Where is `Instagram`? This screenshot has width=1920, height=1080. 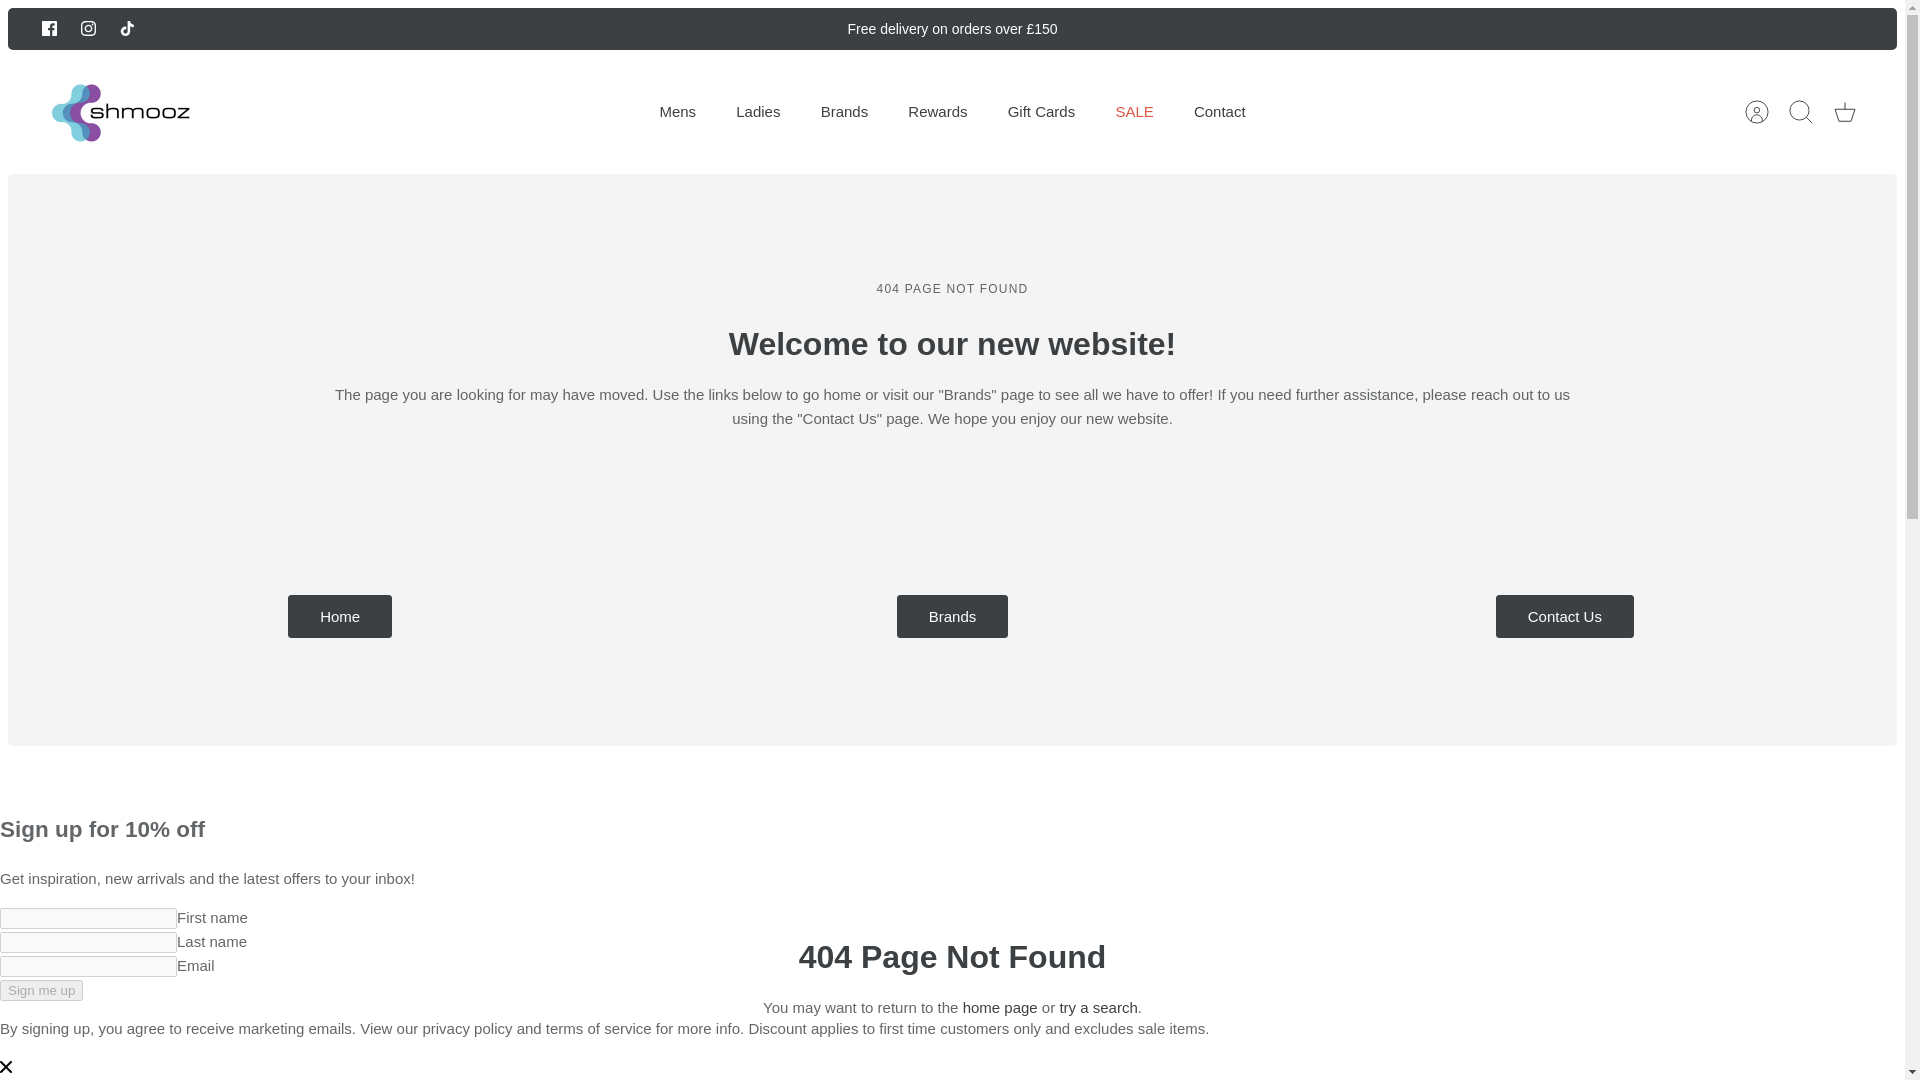 Instagram is located at coordinates (88, 28).